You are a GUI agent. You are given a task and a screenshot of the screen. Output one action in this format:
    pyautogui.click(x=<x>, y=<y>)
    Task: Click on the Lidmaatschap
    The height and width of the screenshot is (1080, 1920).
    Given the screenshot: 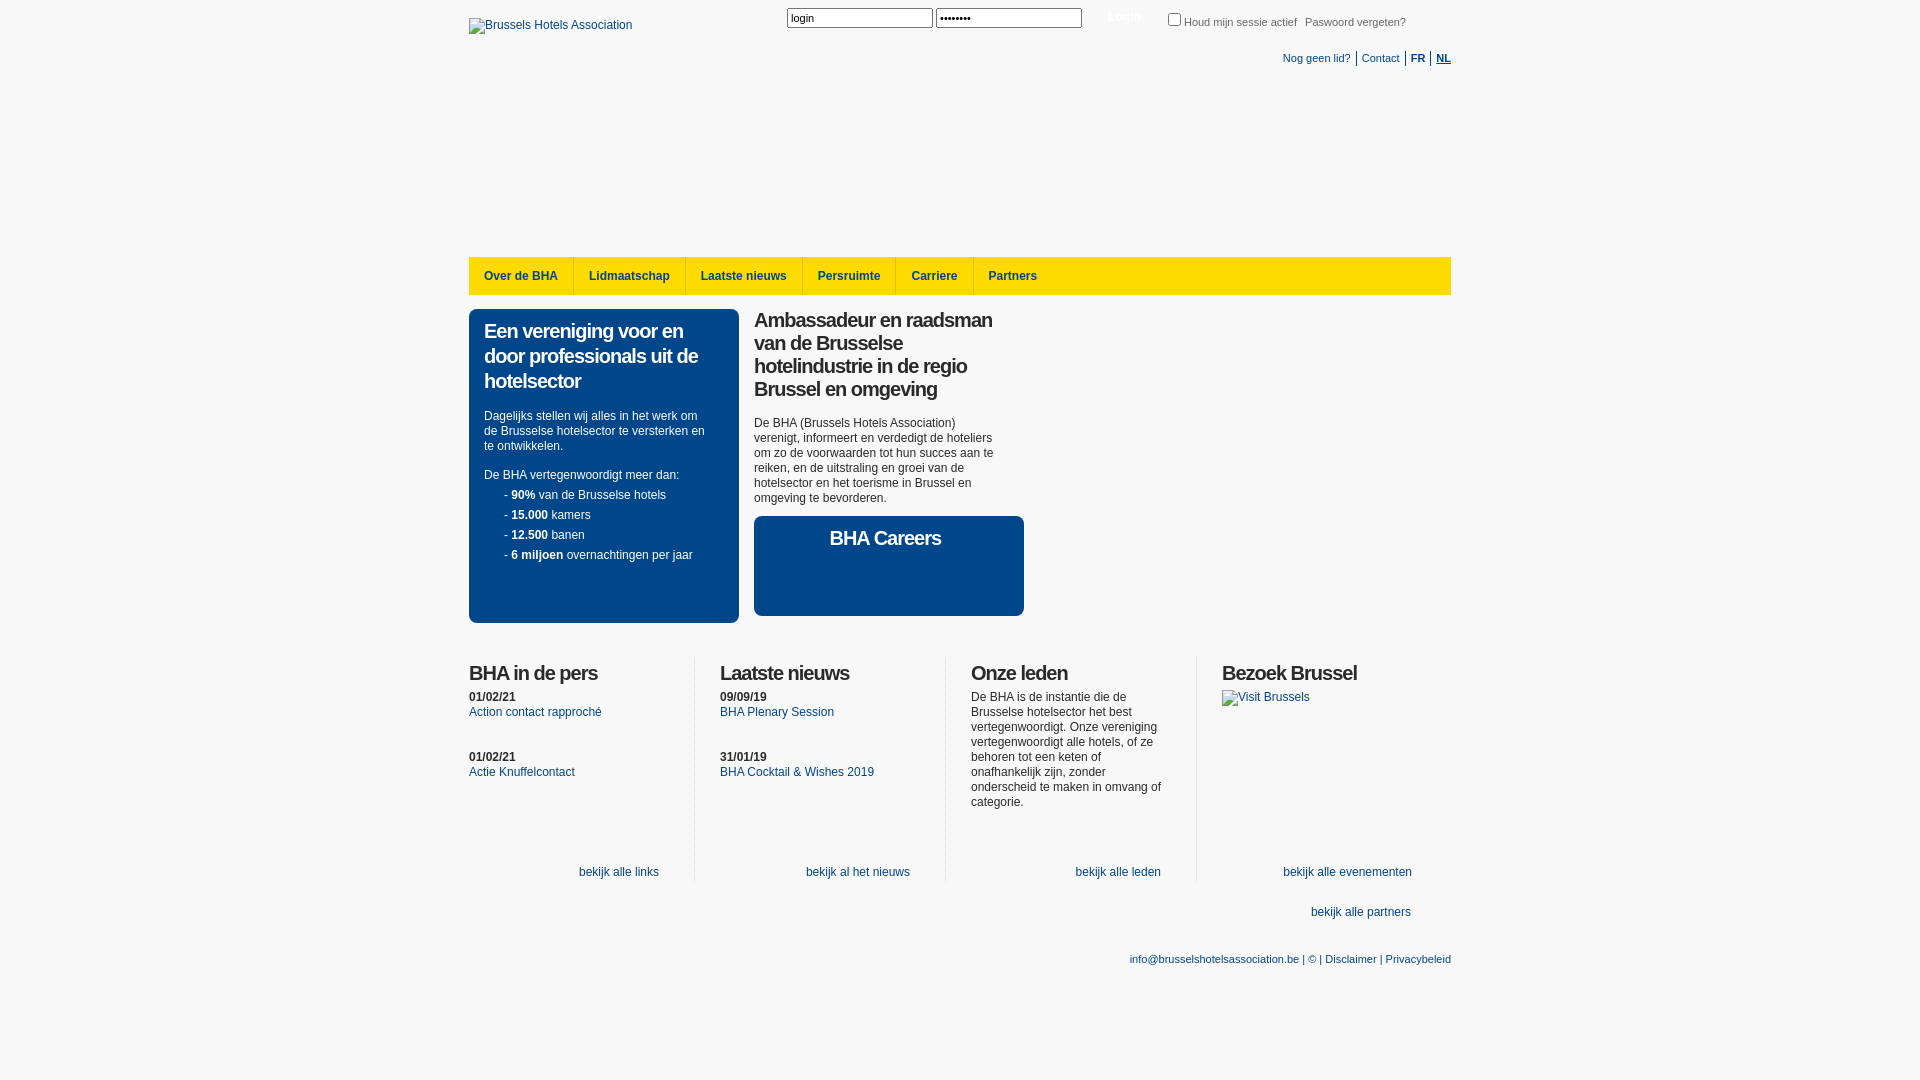 What is the action you would take?
    pyautogui.click(x=629, y=276)
    